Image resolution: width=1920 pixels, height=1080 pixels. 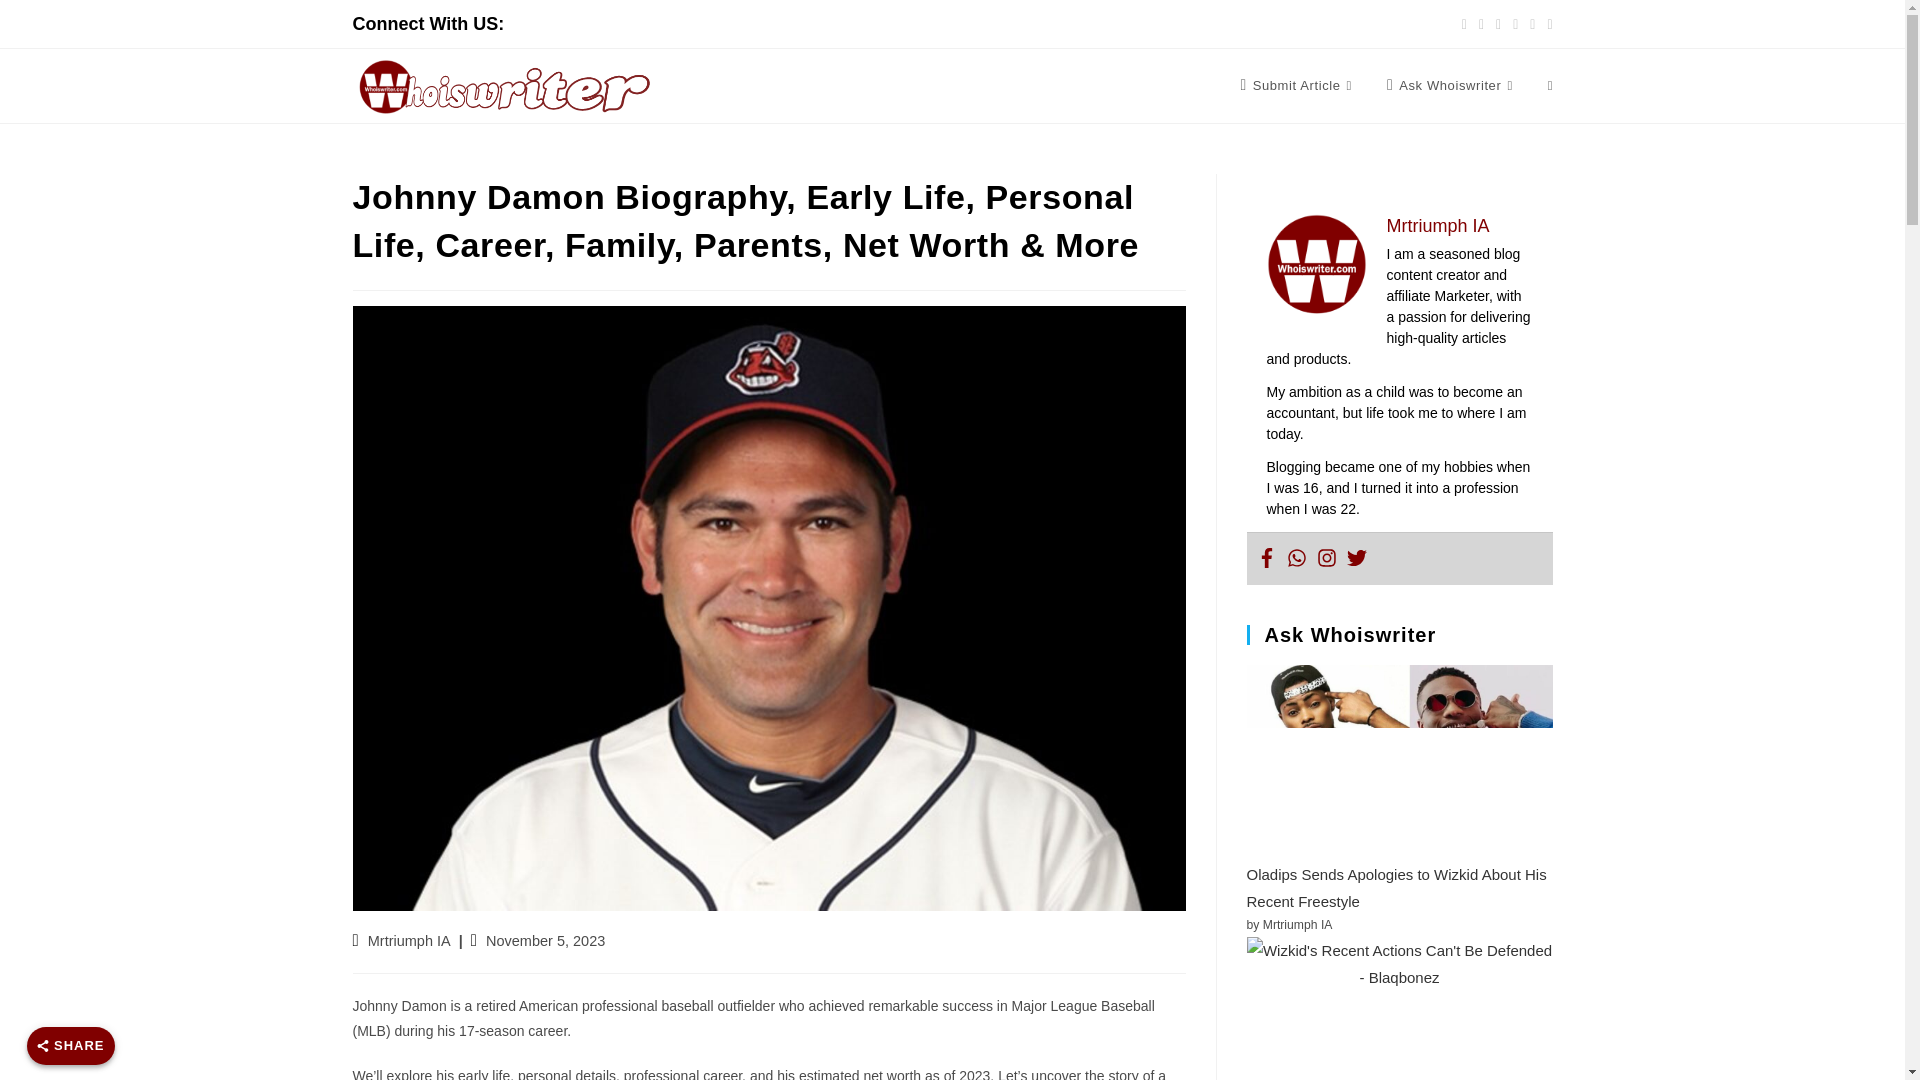 What do you see at coordinates (1296, 558) in the screenshot?
I see `Whatsapp` at bounding box center [1296, 558].